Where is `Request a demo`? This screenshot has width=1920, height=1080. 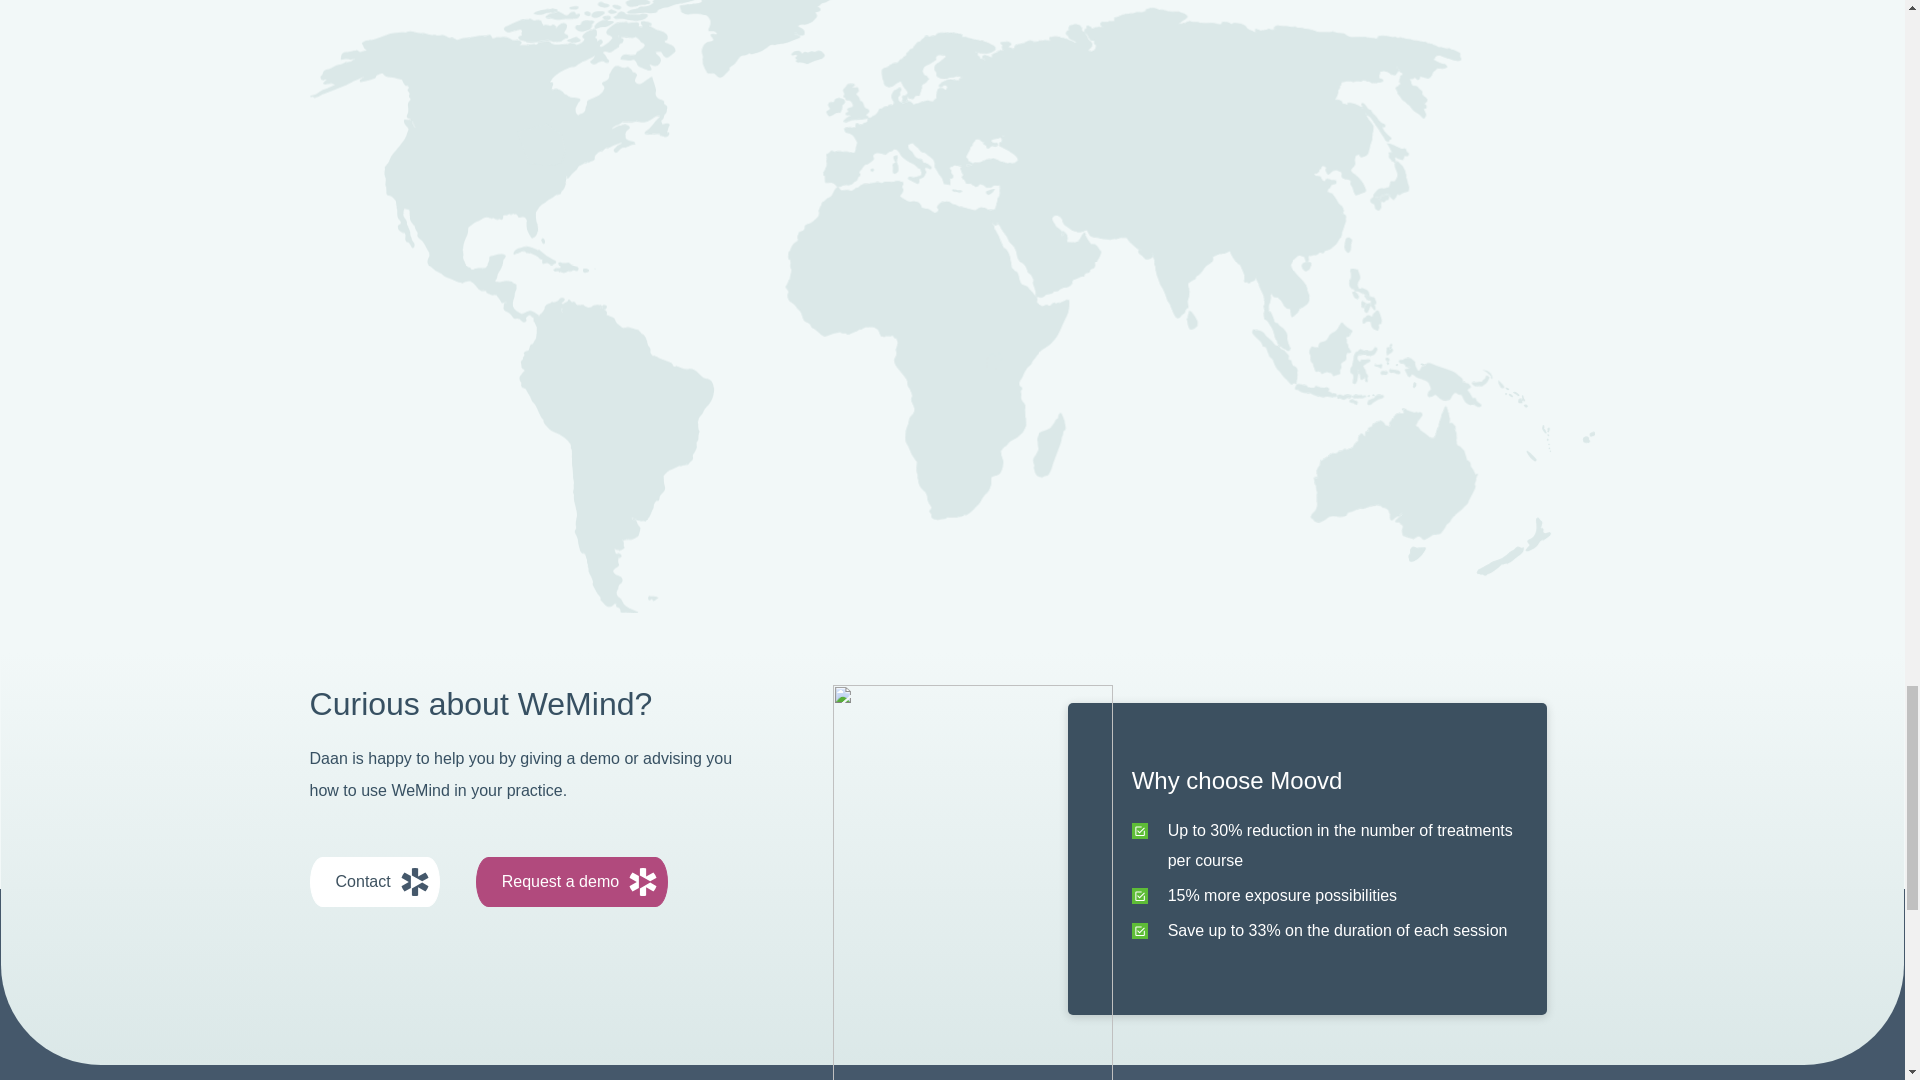 Request a demo is located at coordinates (572, 882).